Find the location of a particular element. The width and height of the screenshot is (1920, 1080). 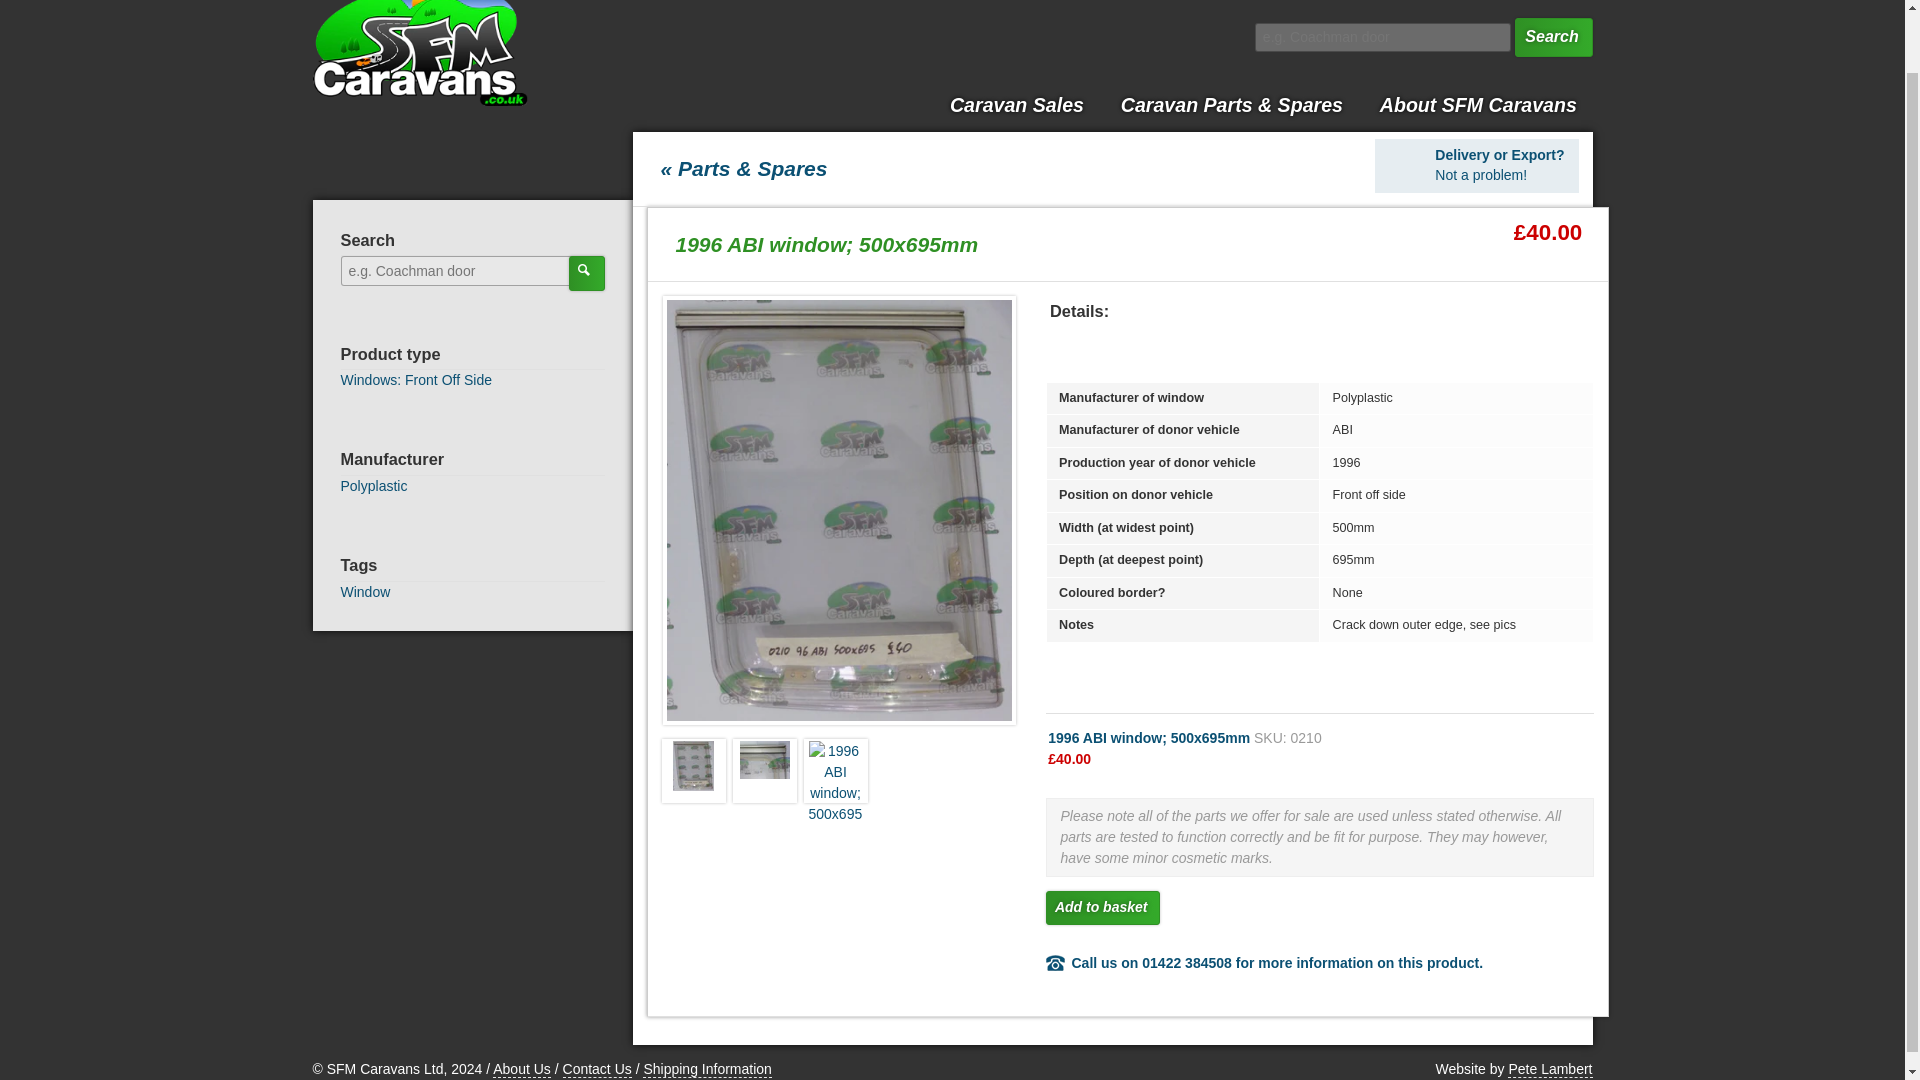

Add to basket is located at coordinates (596, 1068).